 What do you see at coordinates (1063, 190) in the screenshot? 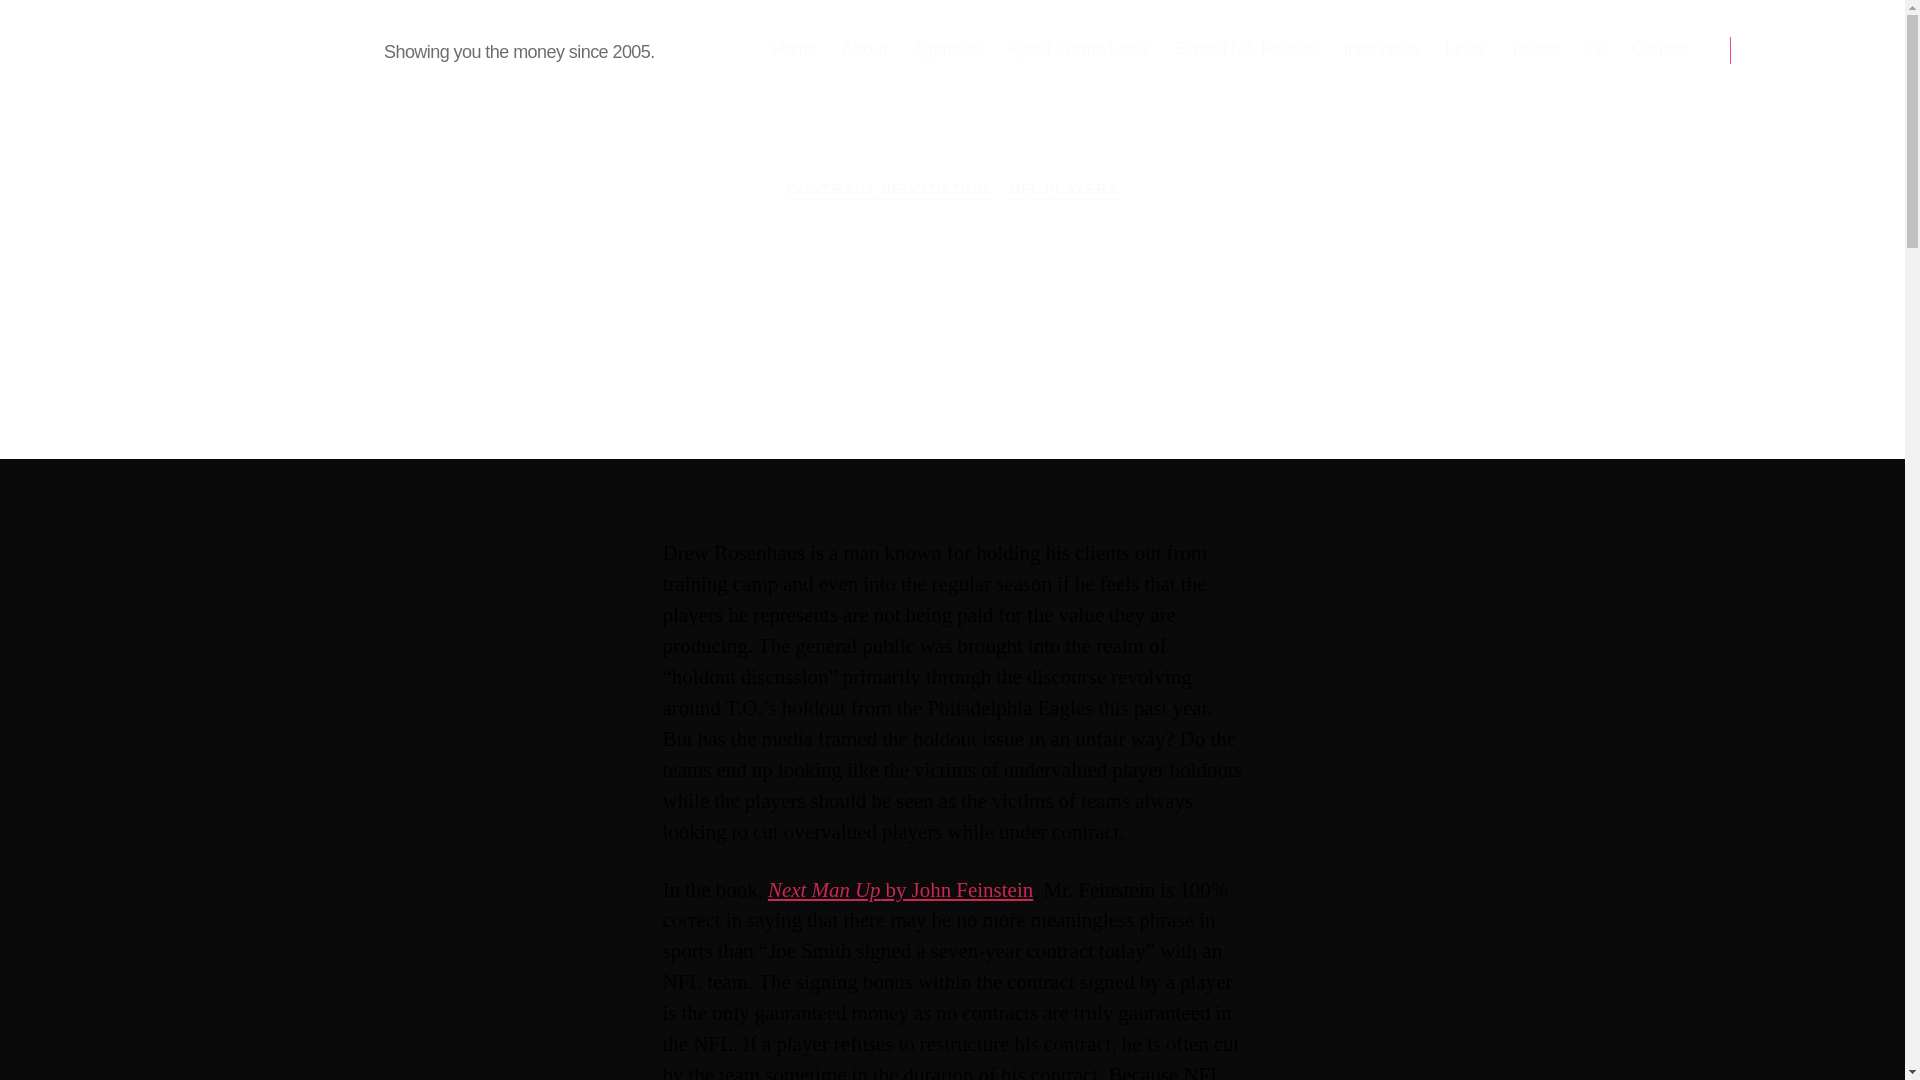
I see `NFL PLAYERS` at bounding box center [1063, 190].